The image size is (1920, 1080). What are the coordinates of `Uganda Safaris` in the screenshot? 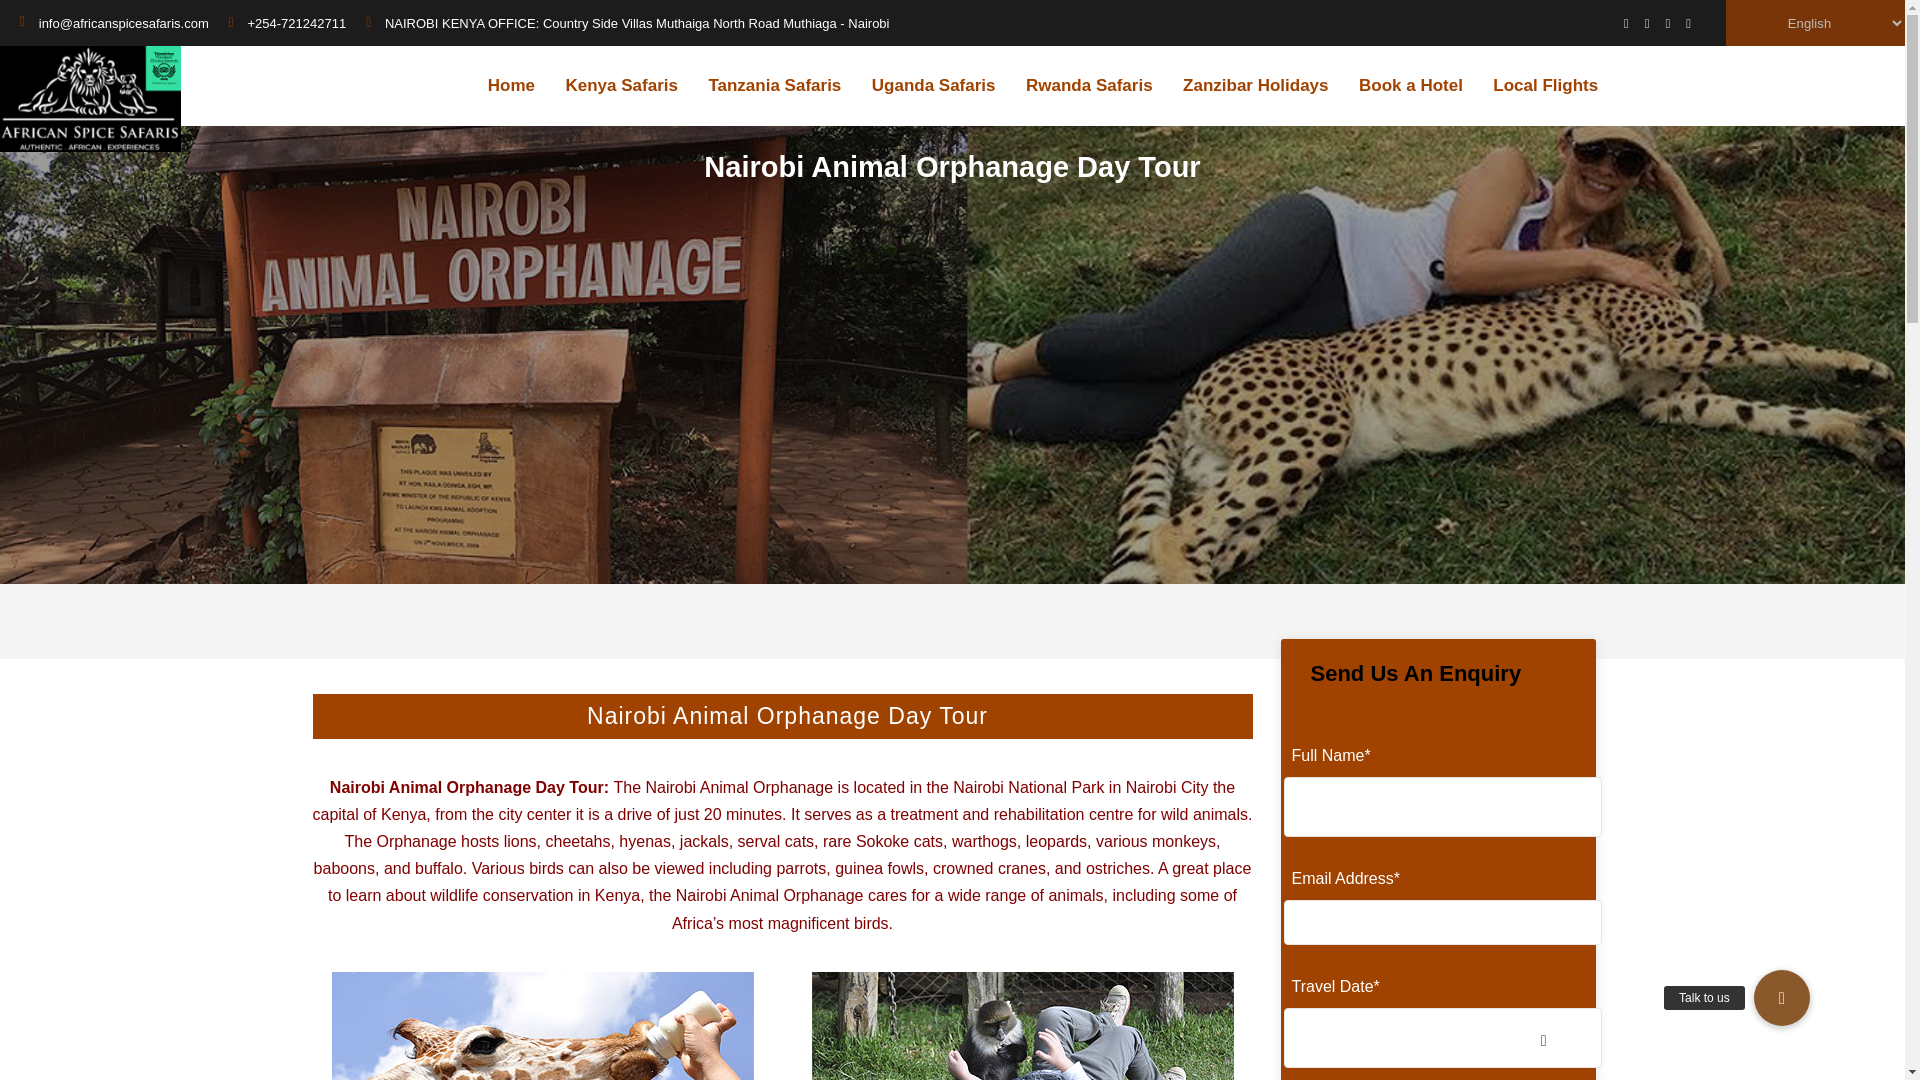 It's located at (934, 86).